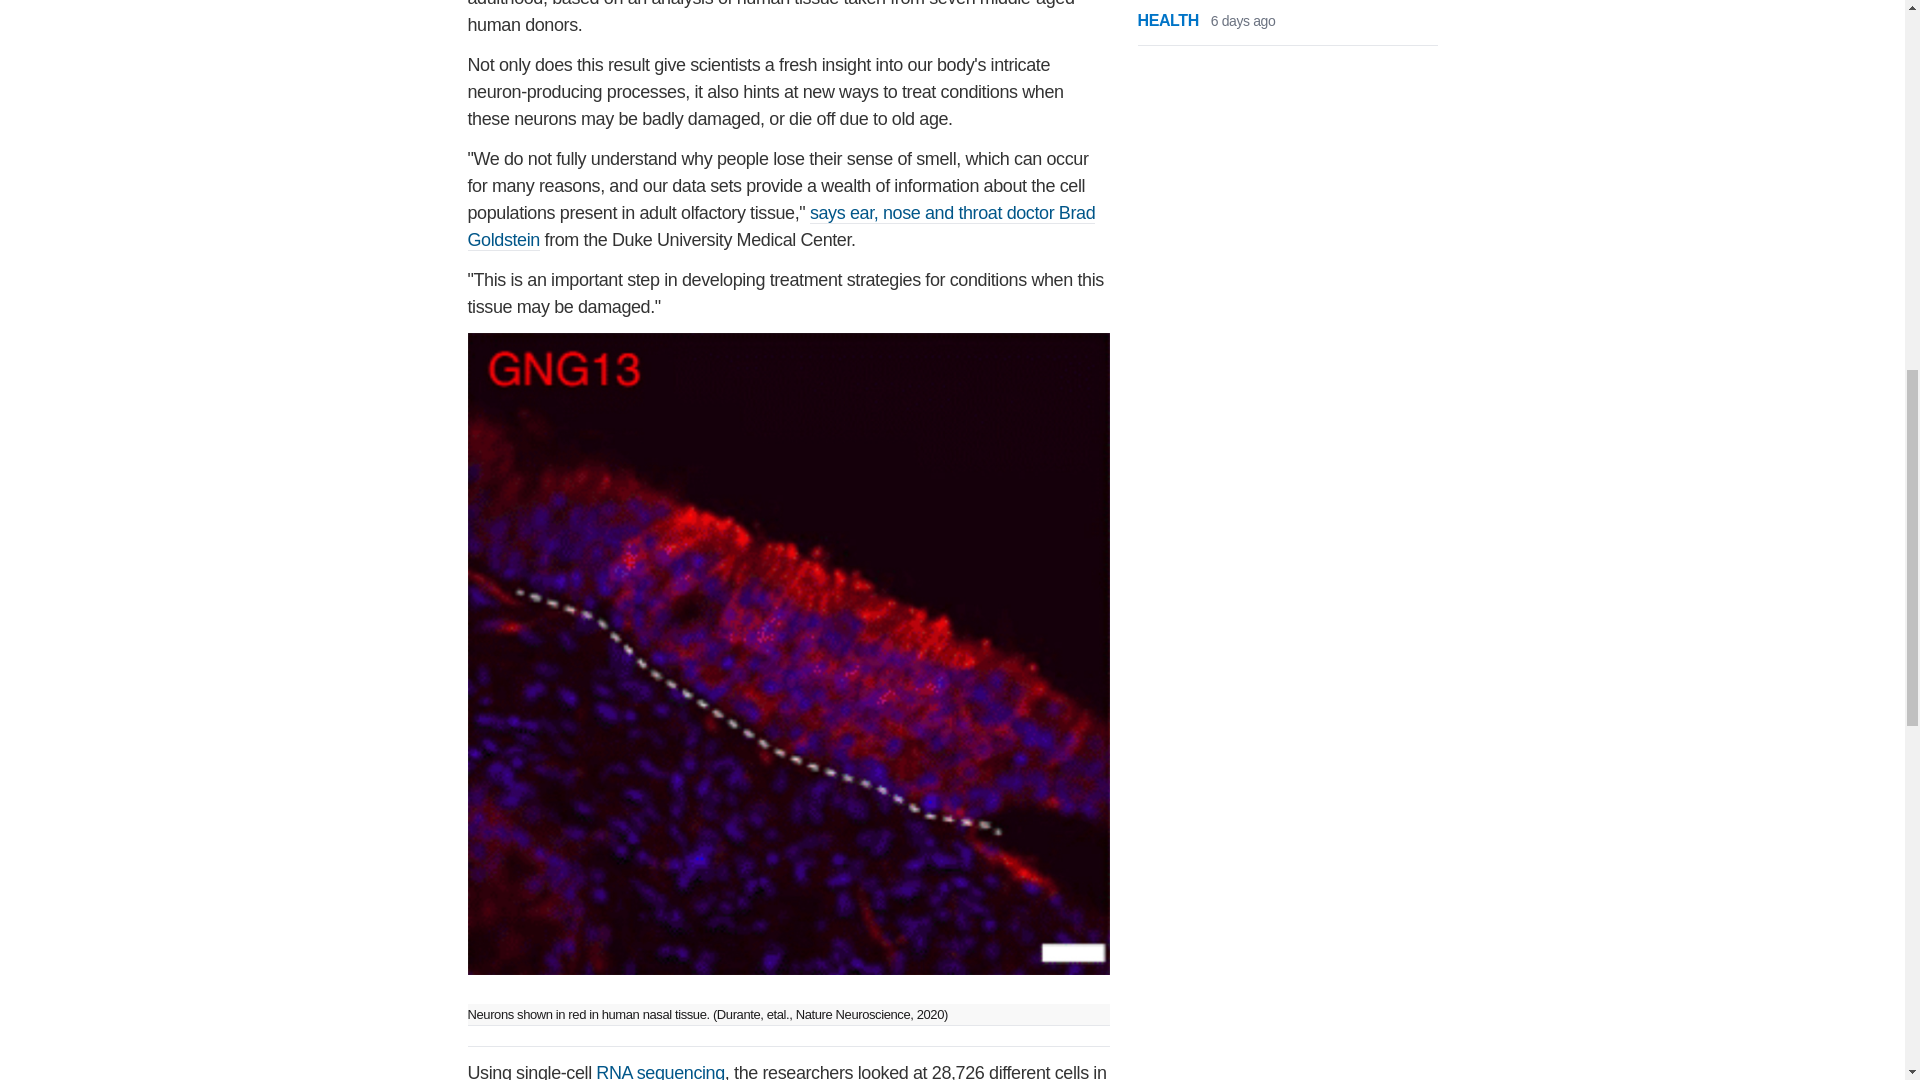  I want to click on says ear, nose and throat doctor Brad Goldstein, so click(782, 226).